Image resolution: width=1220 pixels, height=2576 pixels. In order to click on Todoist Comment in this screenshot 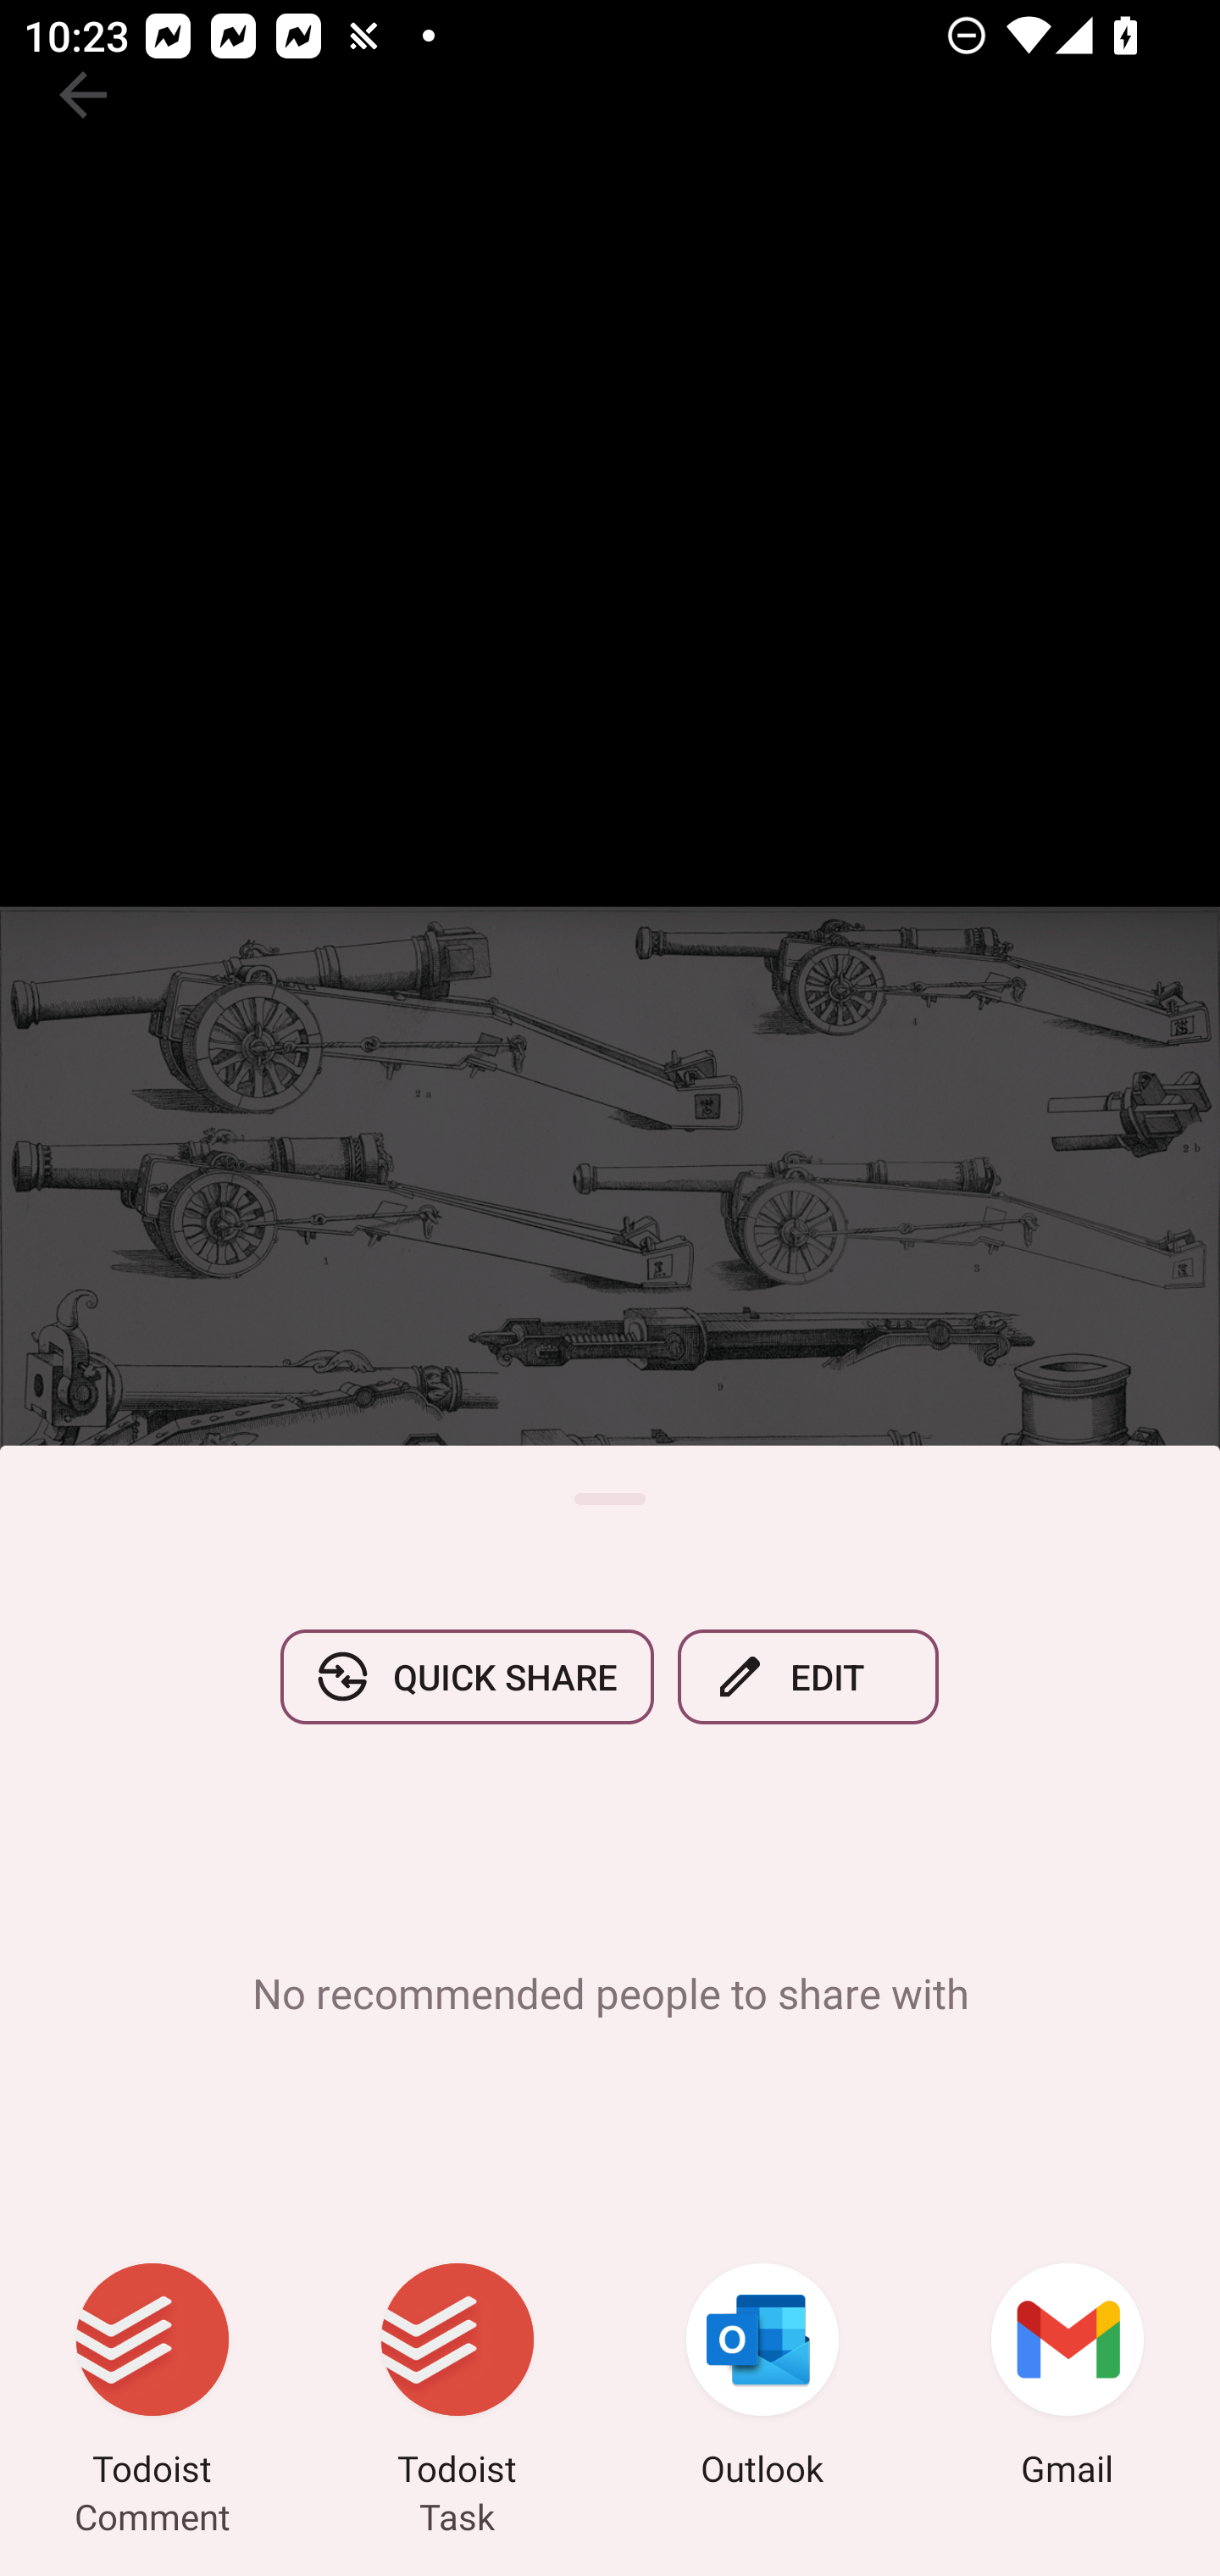, I will do `click(152, 2379)`.